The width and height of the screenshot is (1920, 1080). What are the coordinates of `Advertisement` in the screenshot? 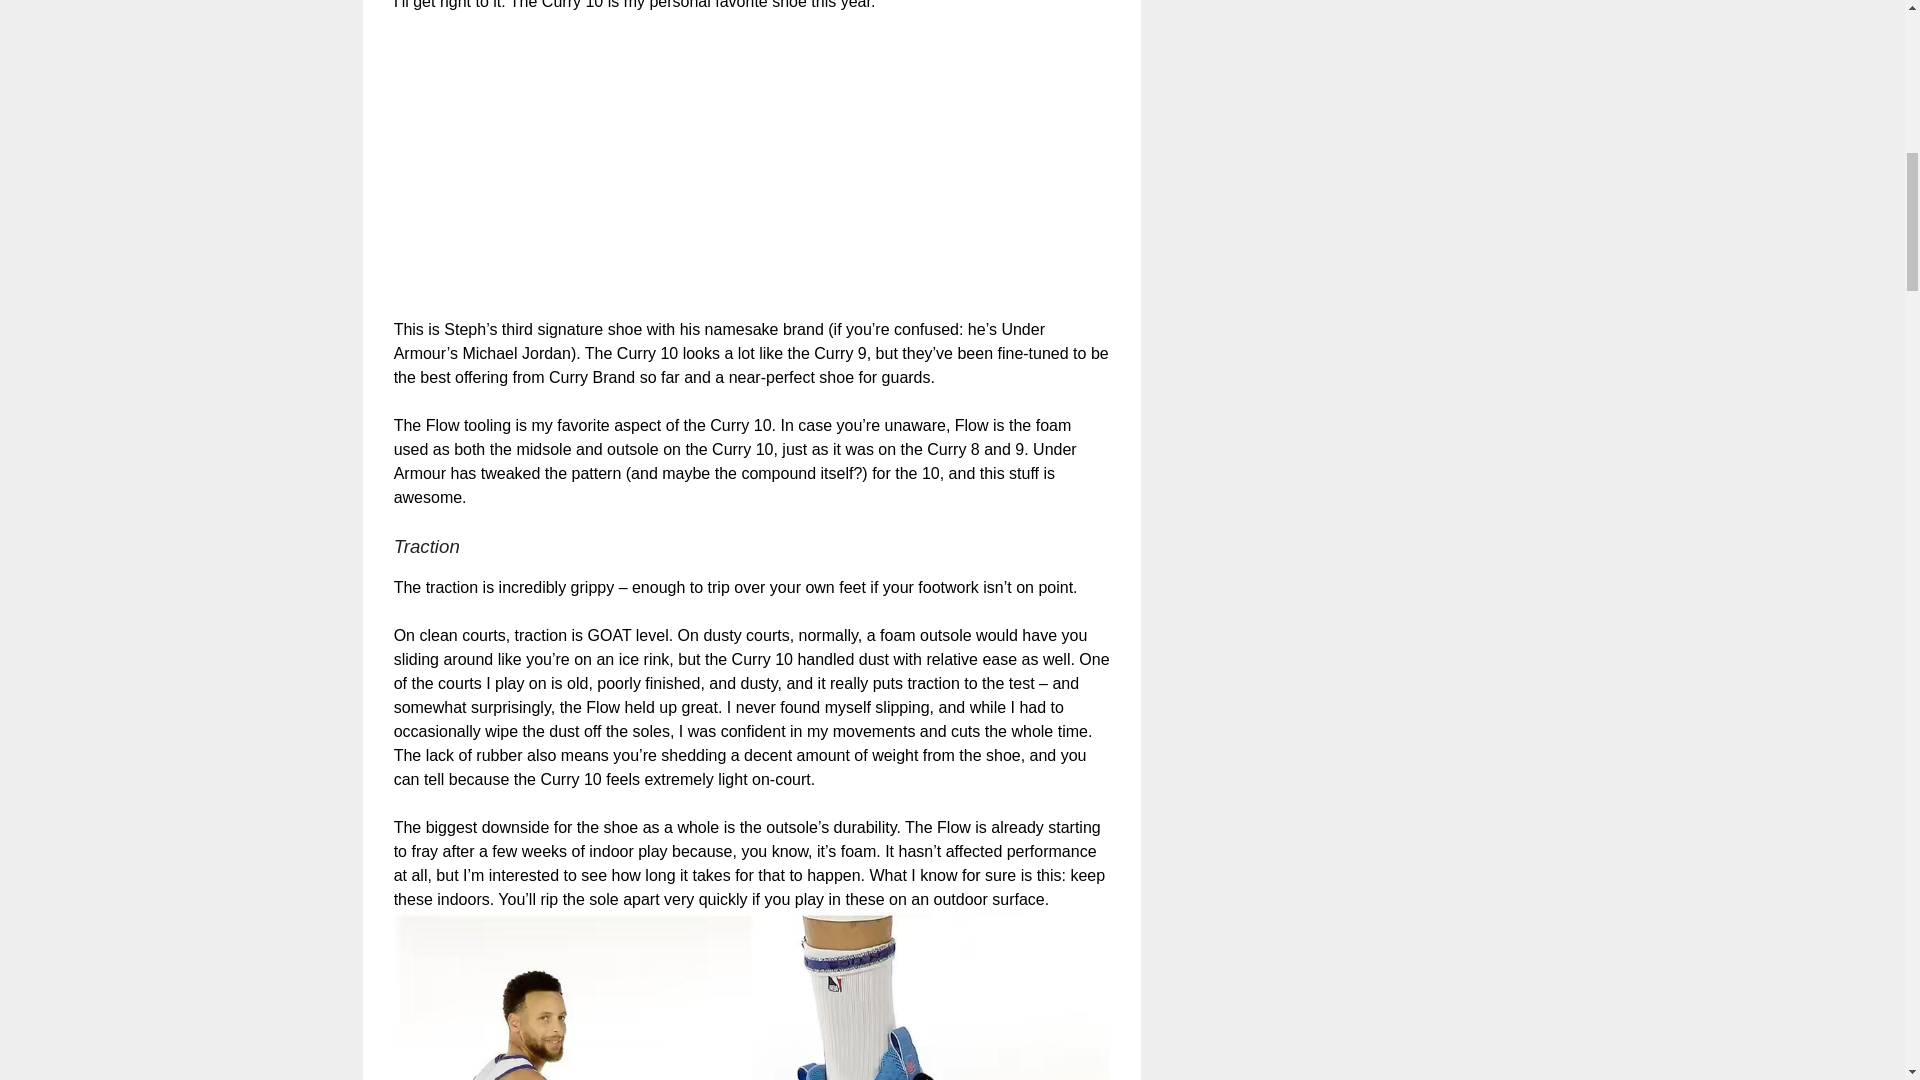 It's located at (752, 177).